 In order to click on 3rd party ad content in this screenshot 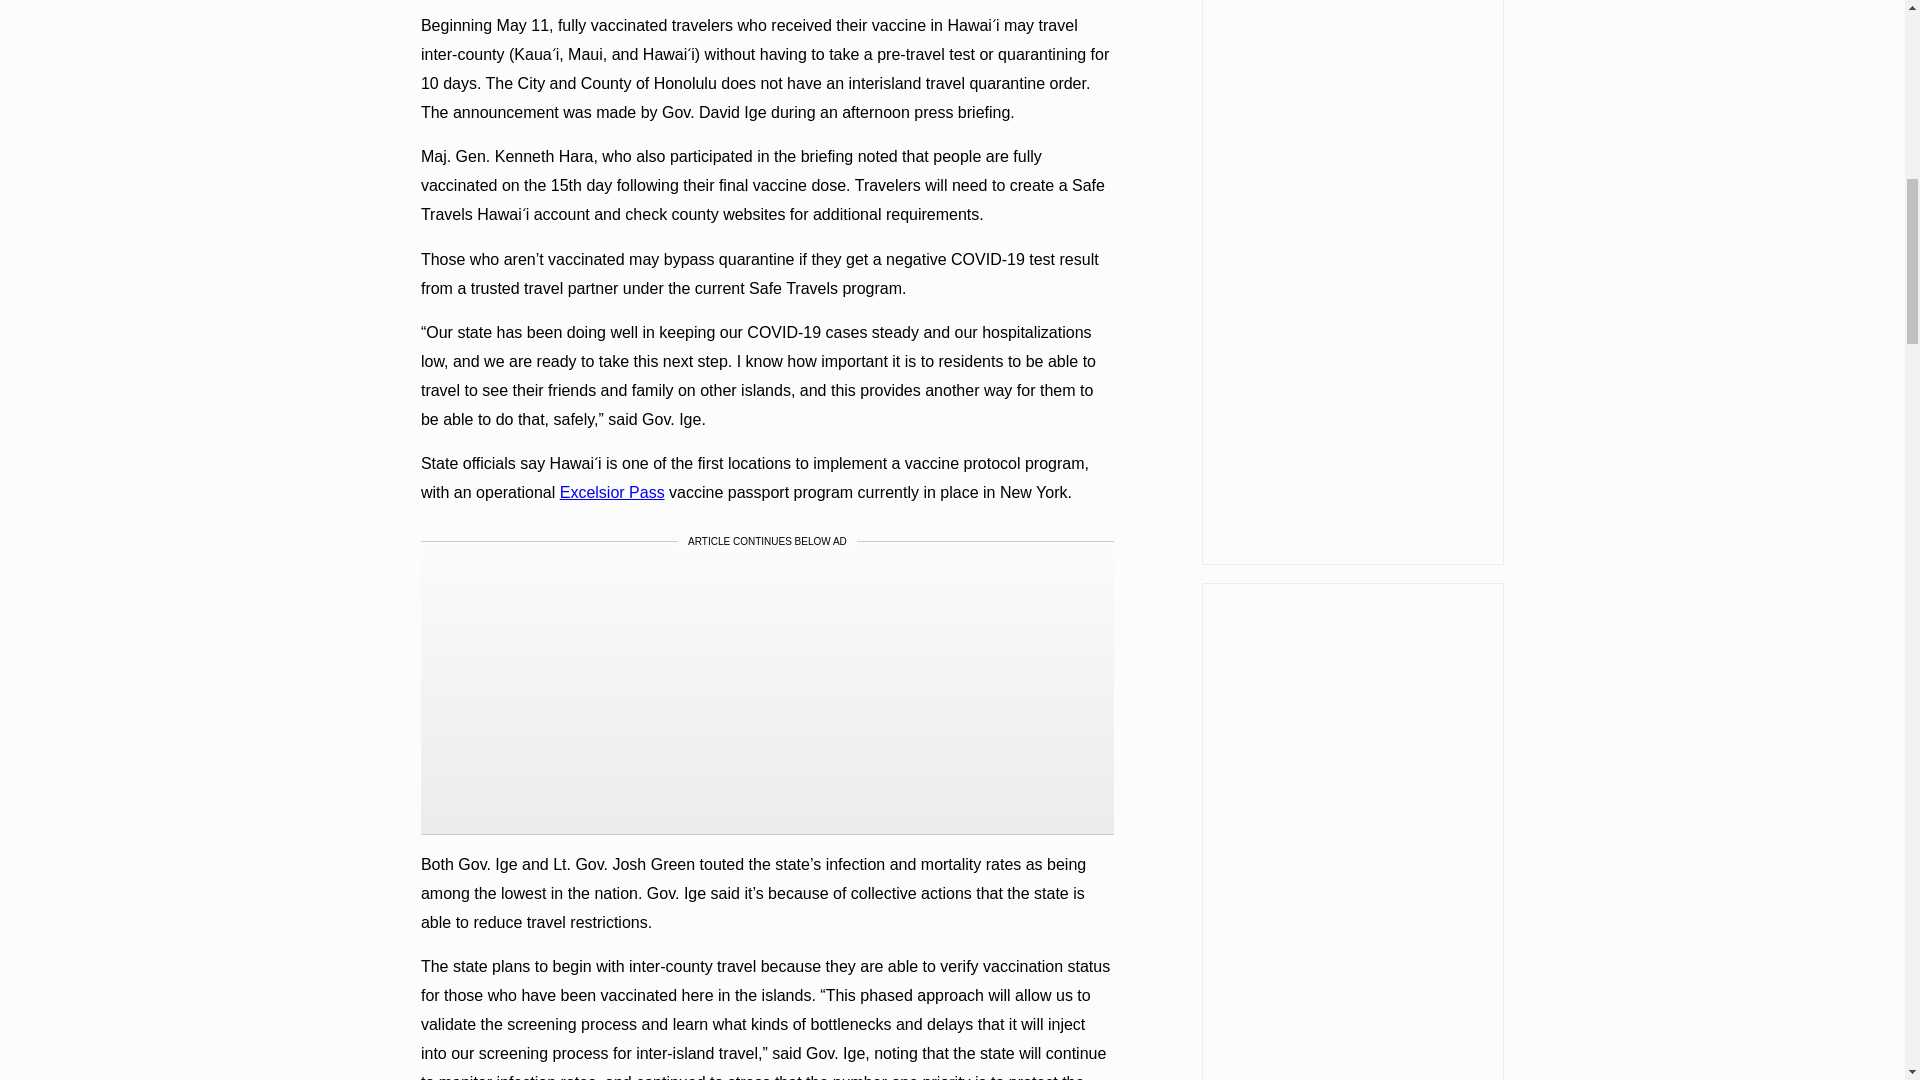, I will do `click(766, 694)`.